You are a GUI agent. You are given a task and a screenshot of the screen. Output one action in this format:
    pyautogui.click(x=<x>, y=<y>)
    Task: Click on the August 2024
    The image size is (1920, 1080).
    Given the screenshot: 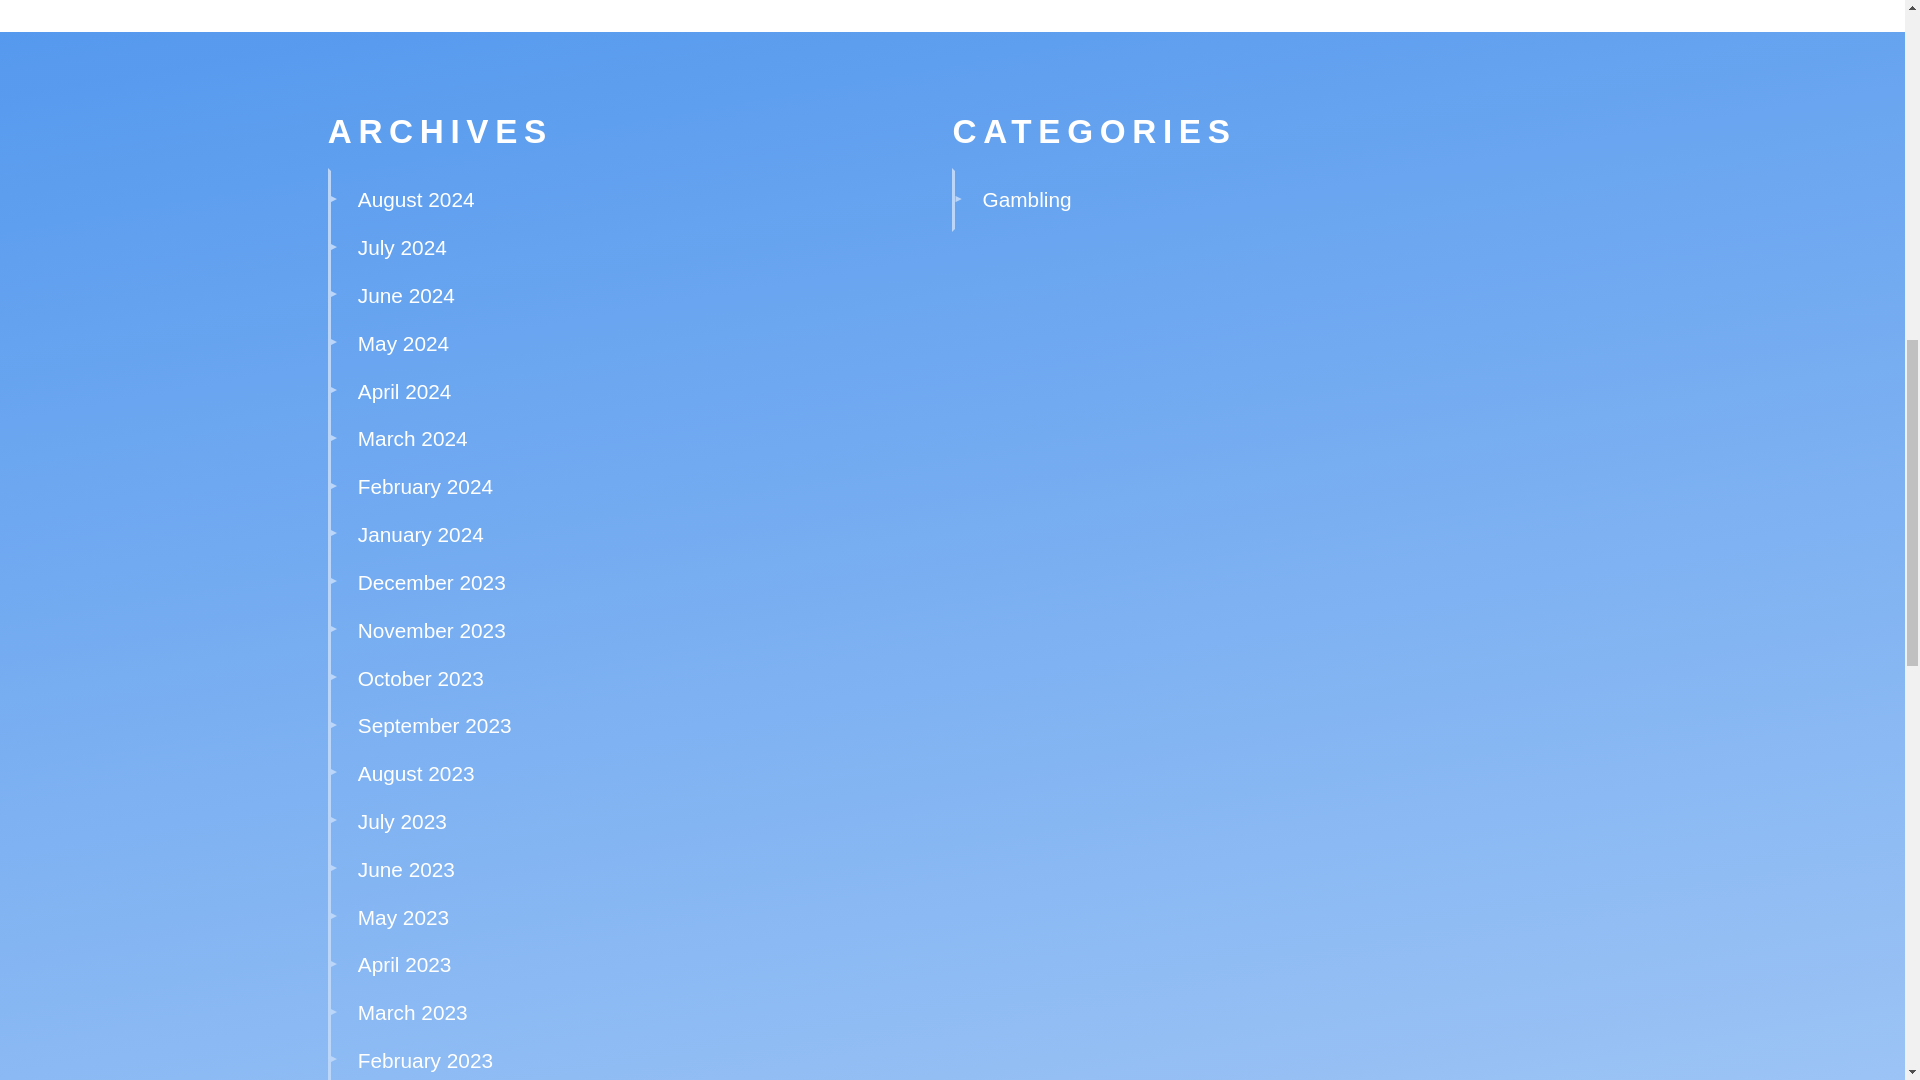 What is the action you would take?
    pyautogui.click(x=416, y=198)
    